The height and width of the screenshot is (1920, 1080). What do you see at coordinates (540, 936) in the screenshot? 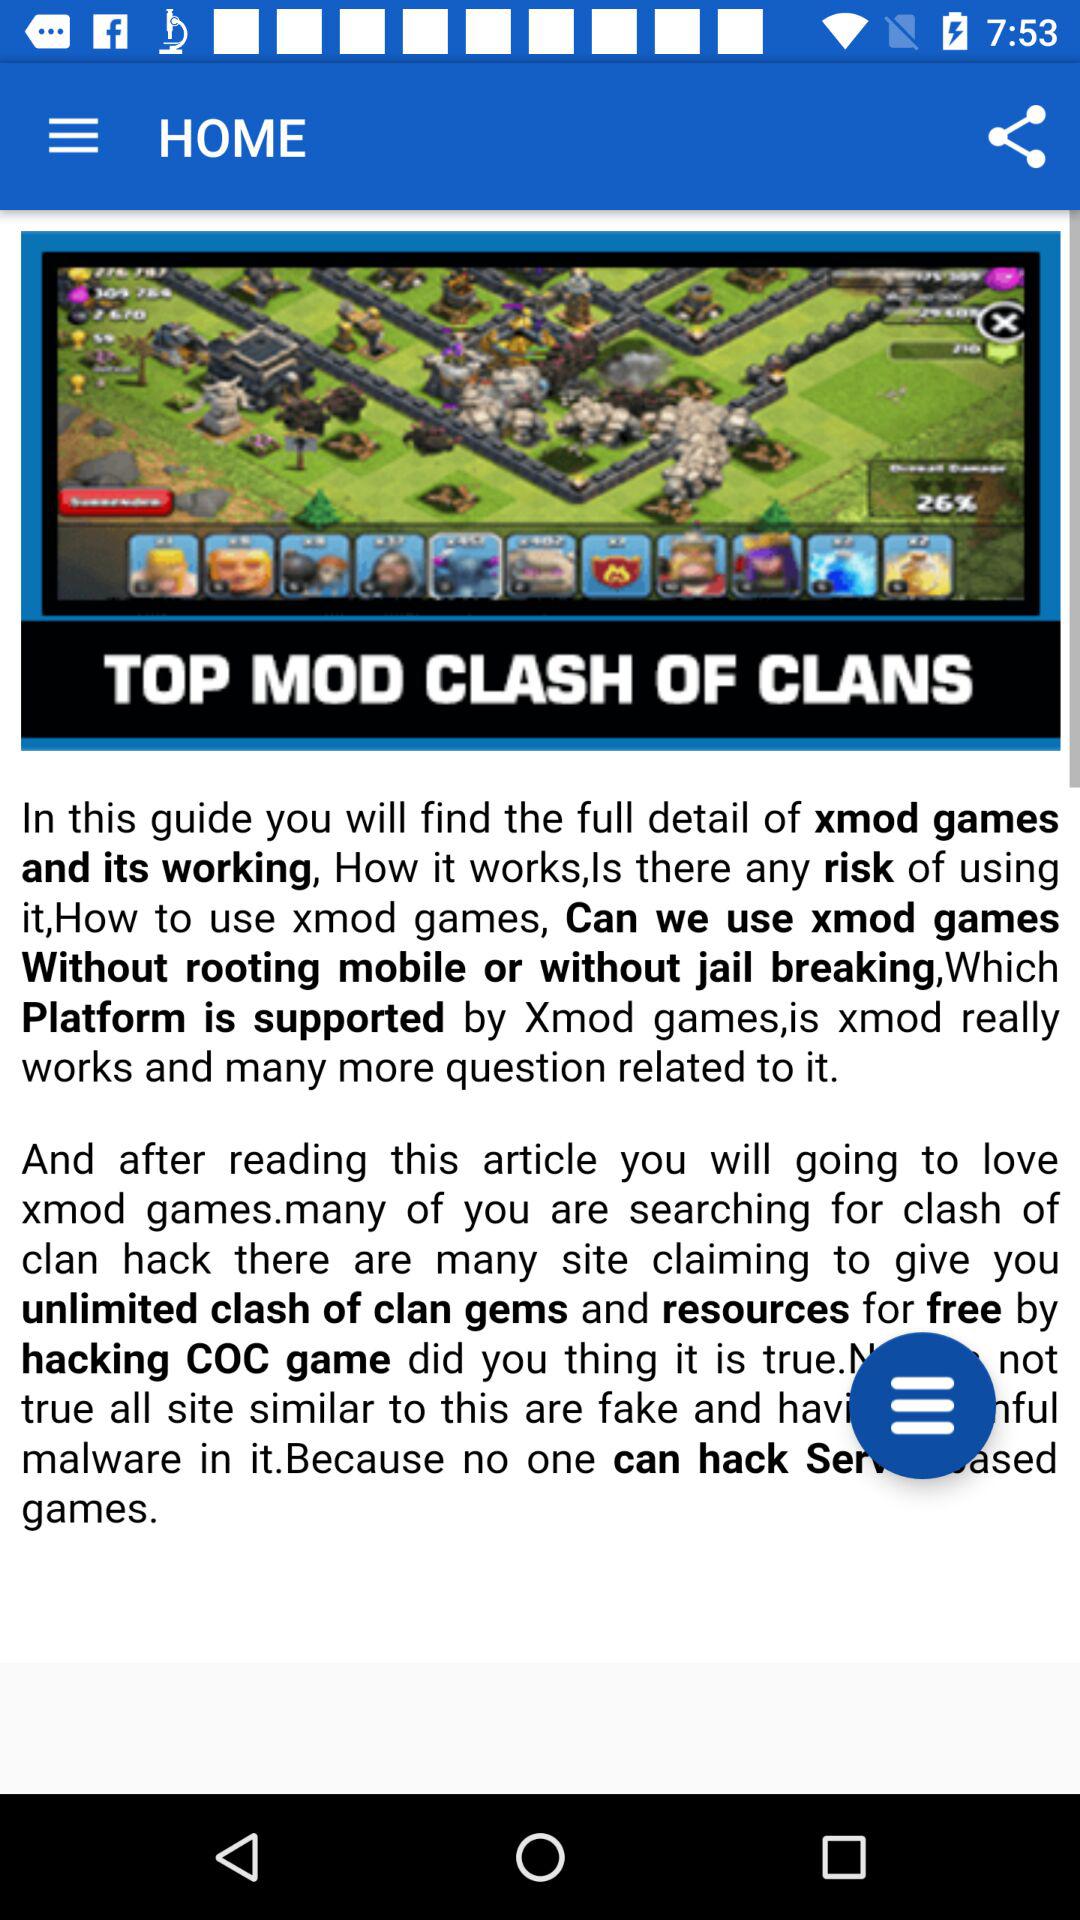
I see `home` at bounding box center [540, 936].